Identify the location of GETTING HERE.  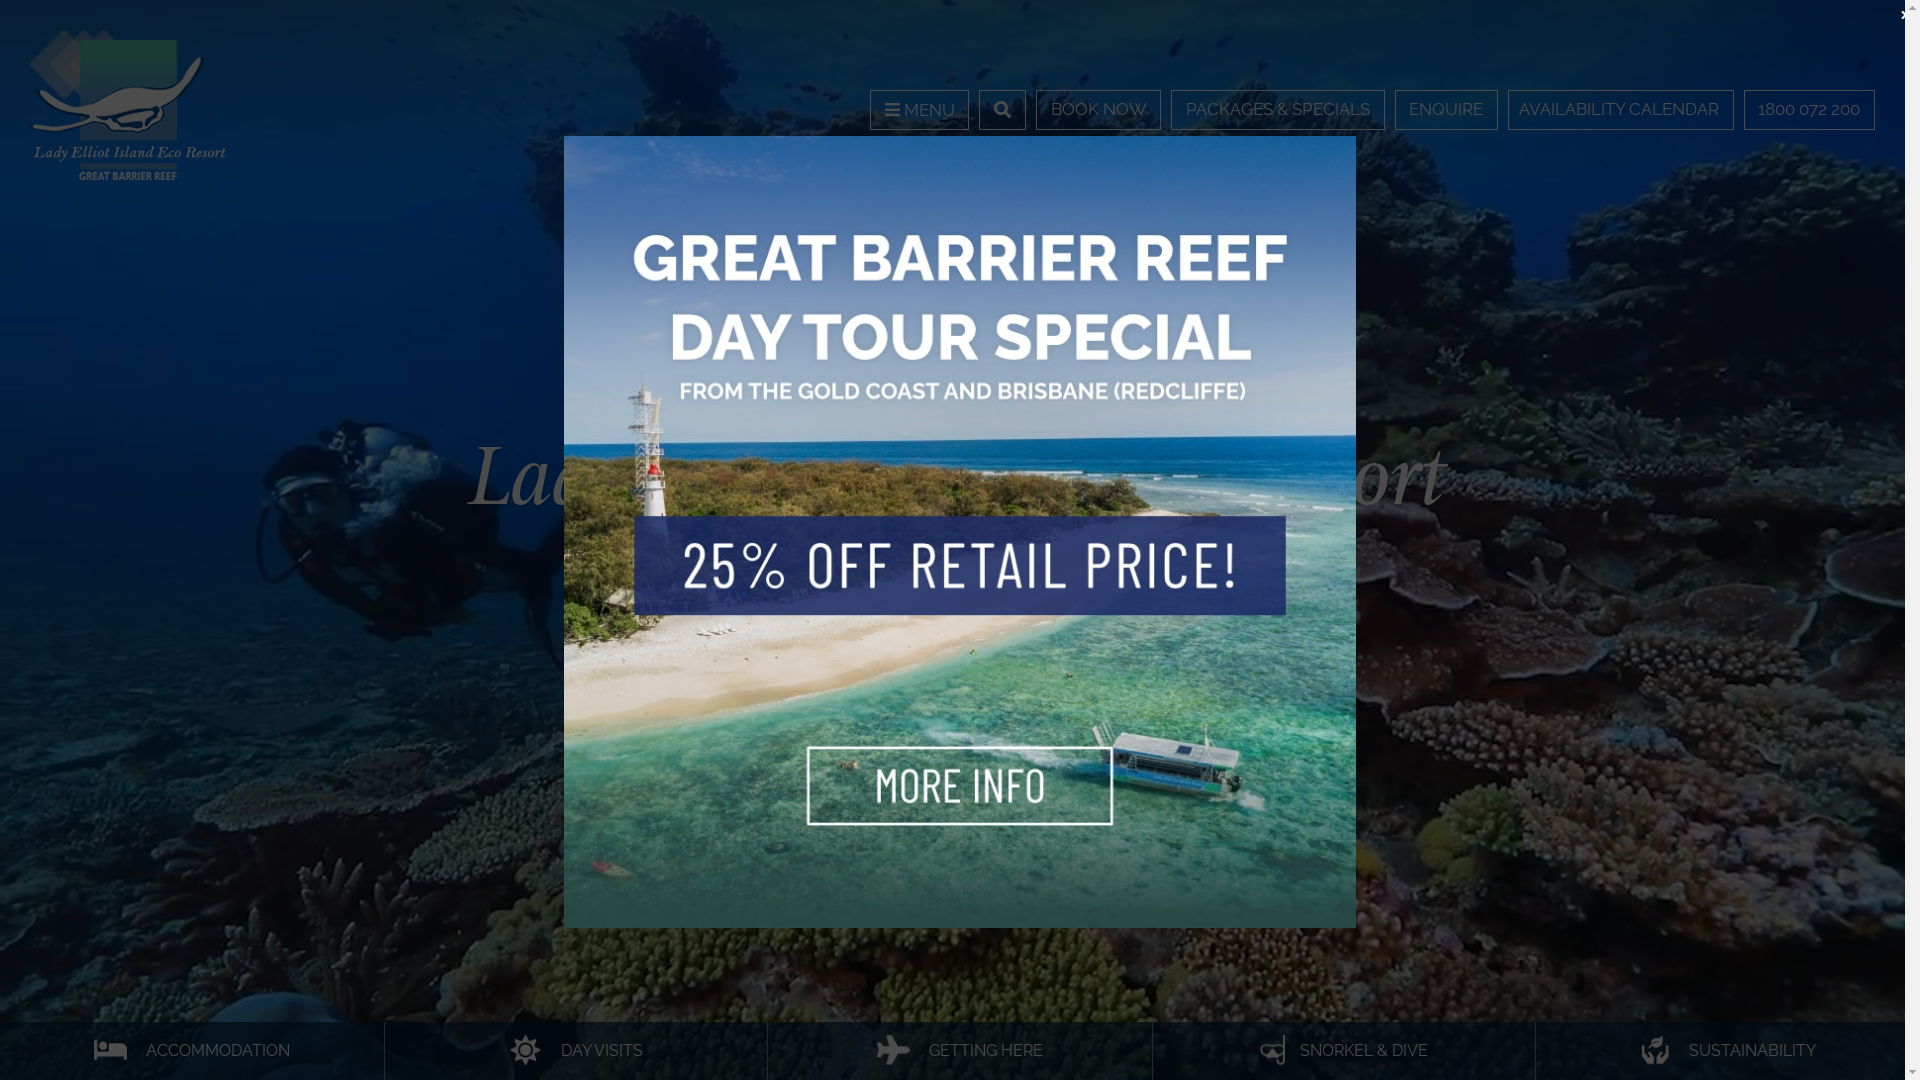
(960, 1052).